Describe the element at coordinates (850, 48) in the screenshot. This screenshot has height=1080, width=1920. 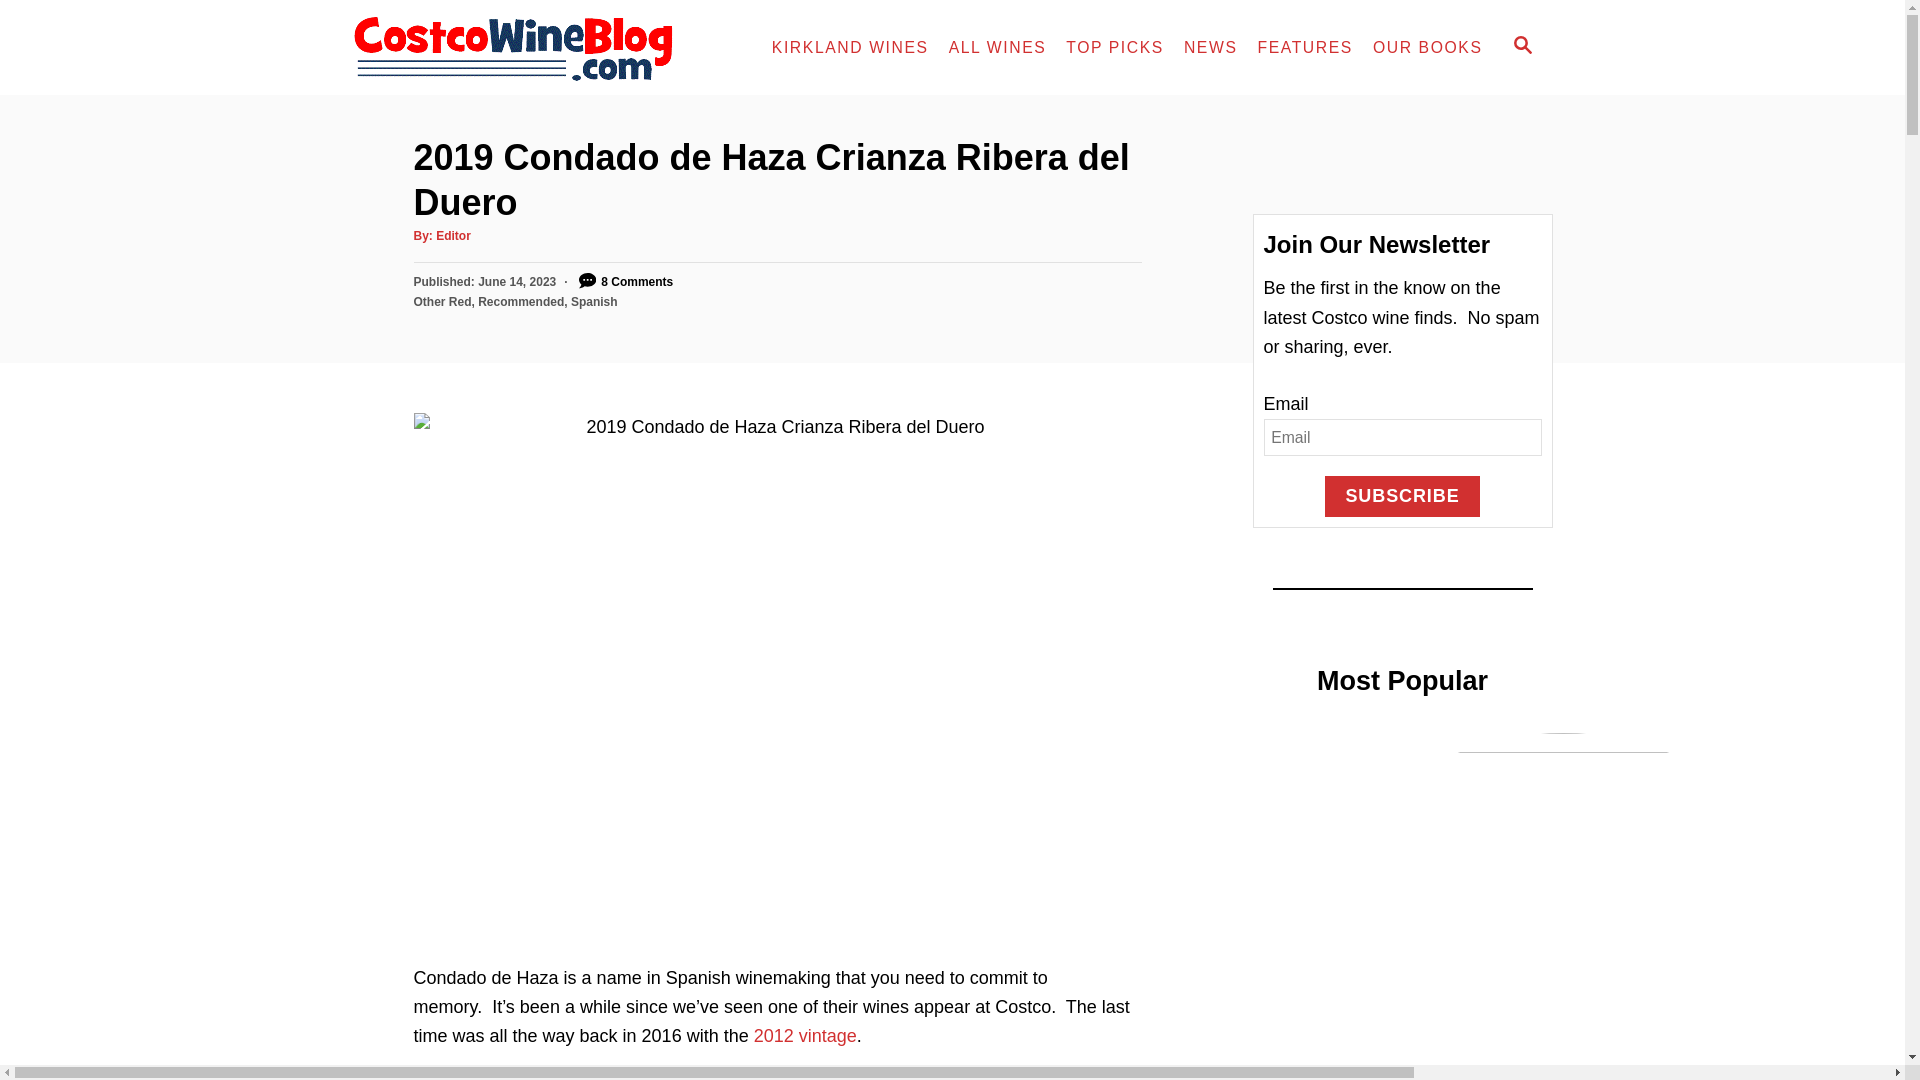
I see `KIRKLAND WINES` at that location.